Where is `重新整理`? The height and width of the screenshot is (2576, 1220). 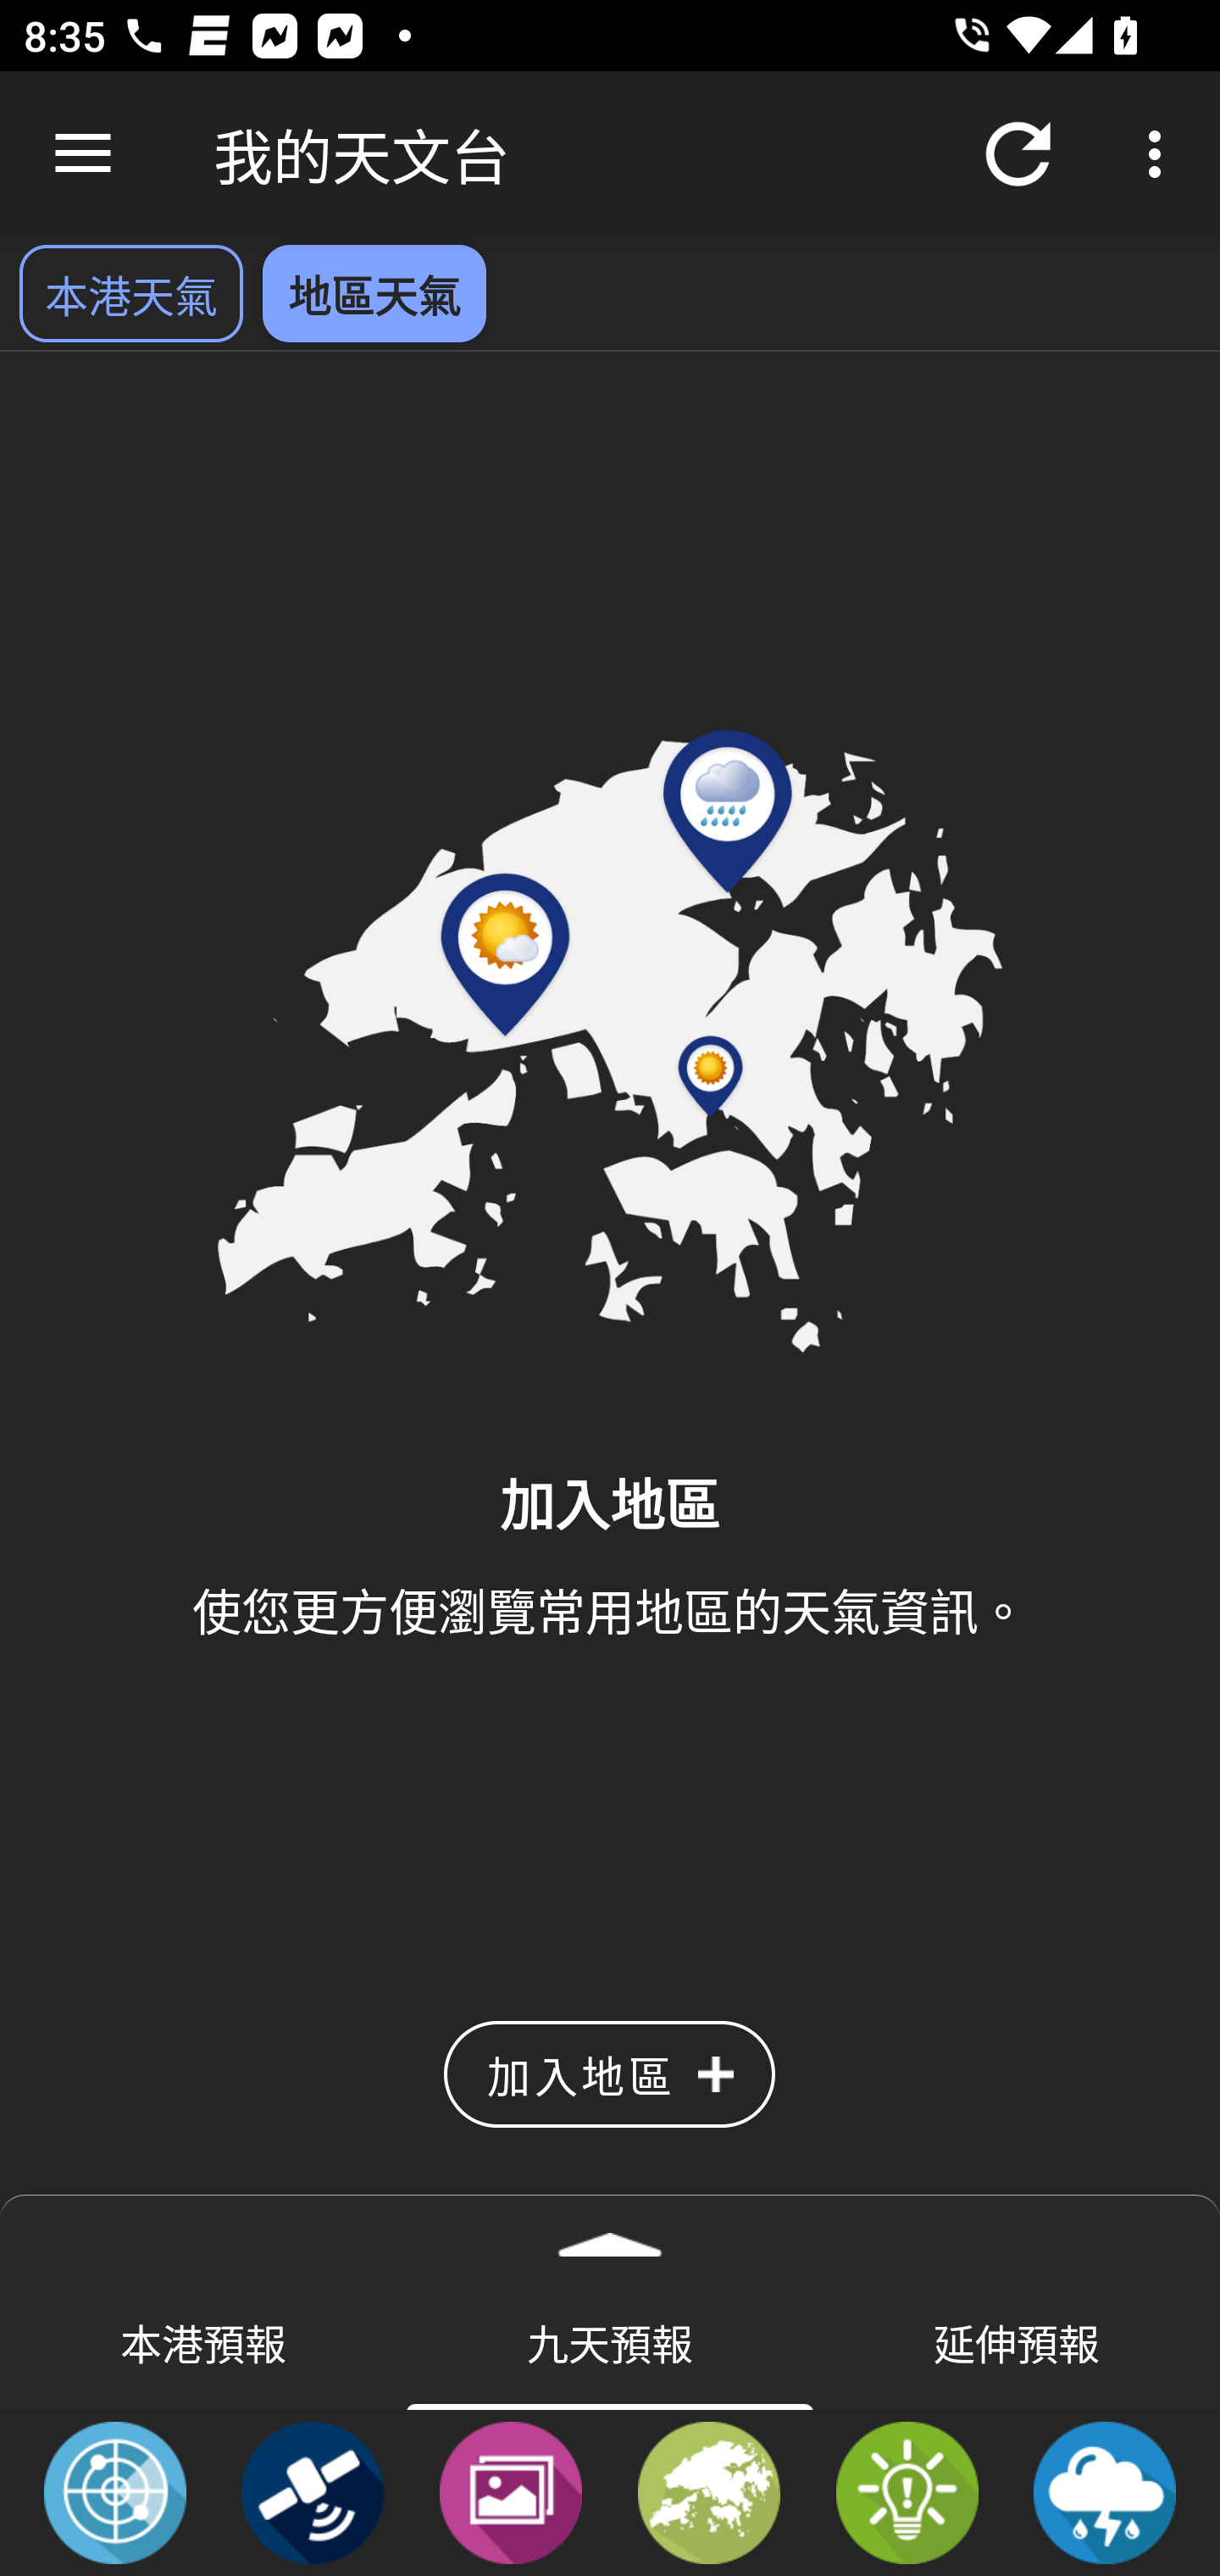 重新整理 is located at coordinates (1018, 154).